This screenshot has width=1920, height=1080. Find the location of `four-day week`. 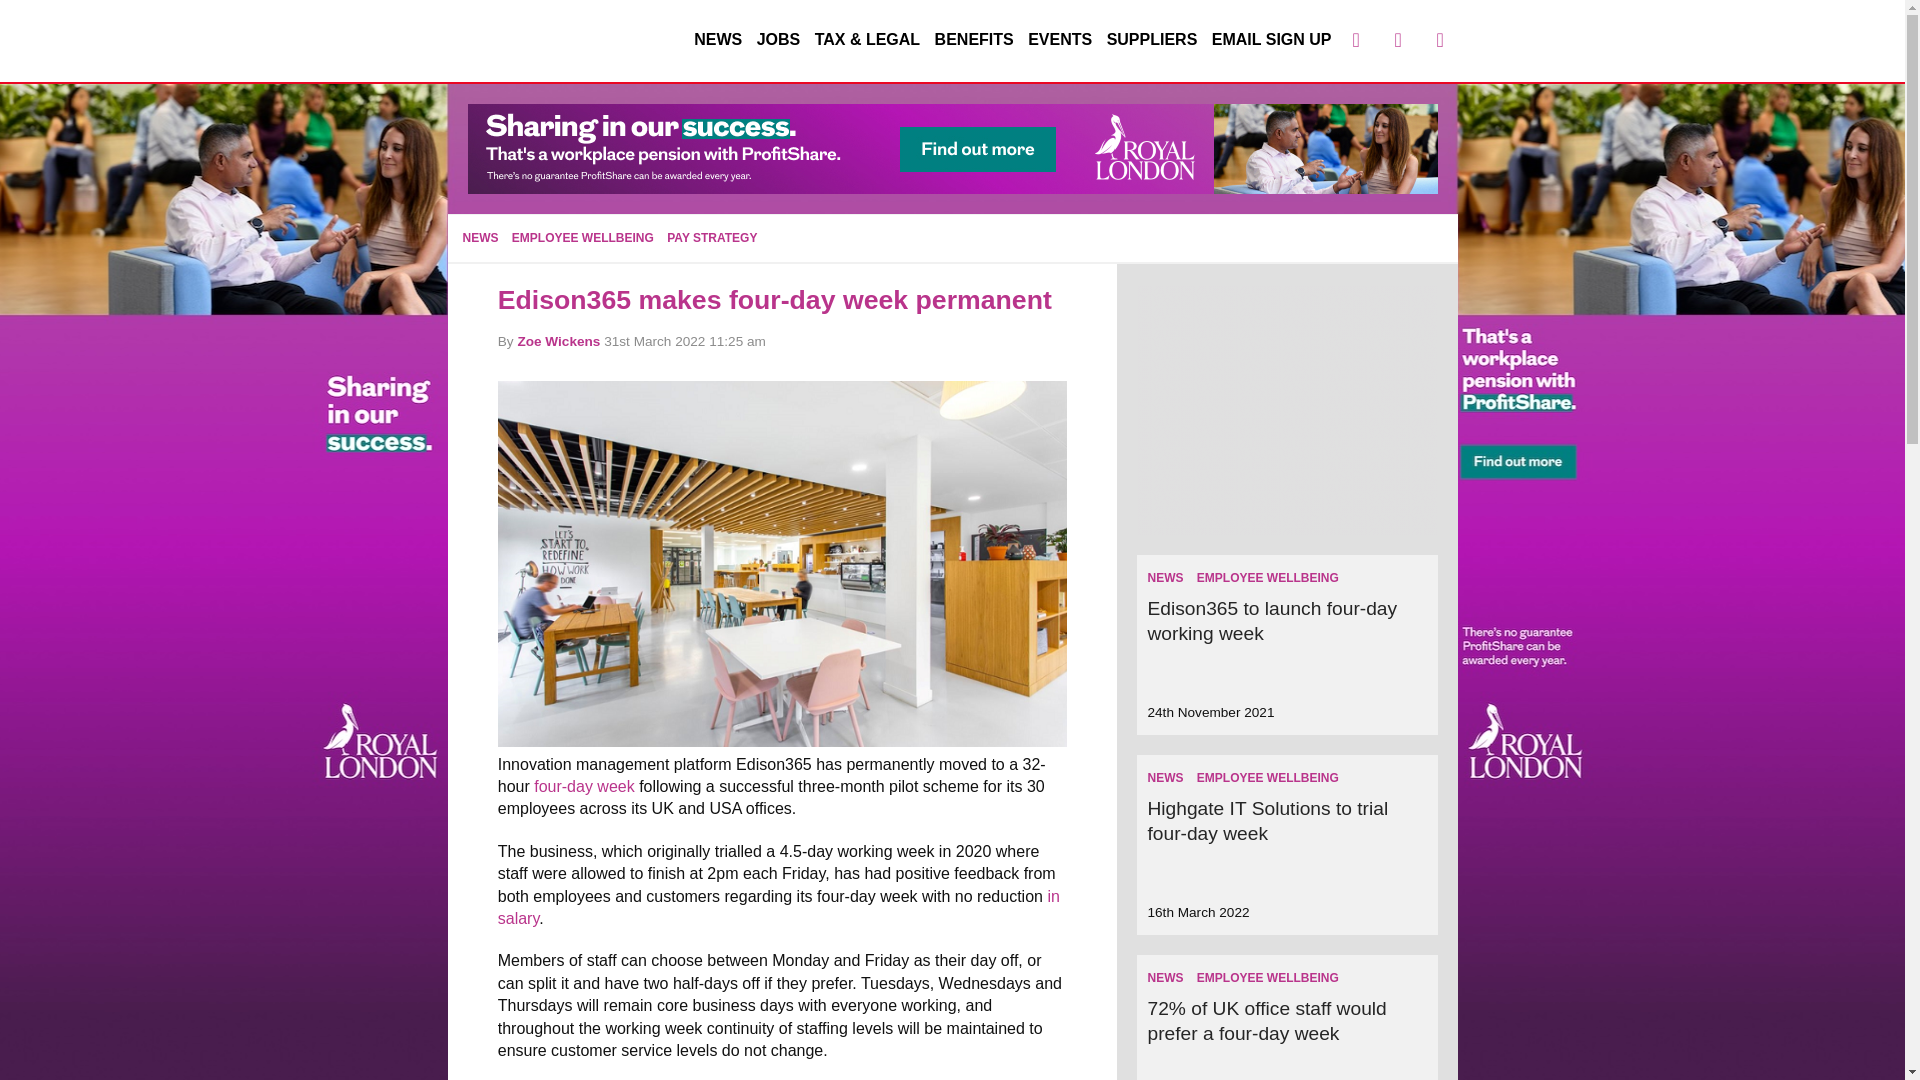

four-day week is located at coordinates (584, 786).